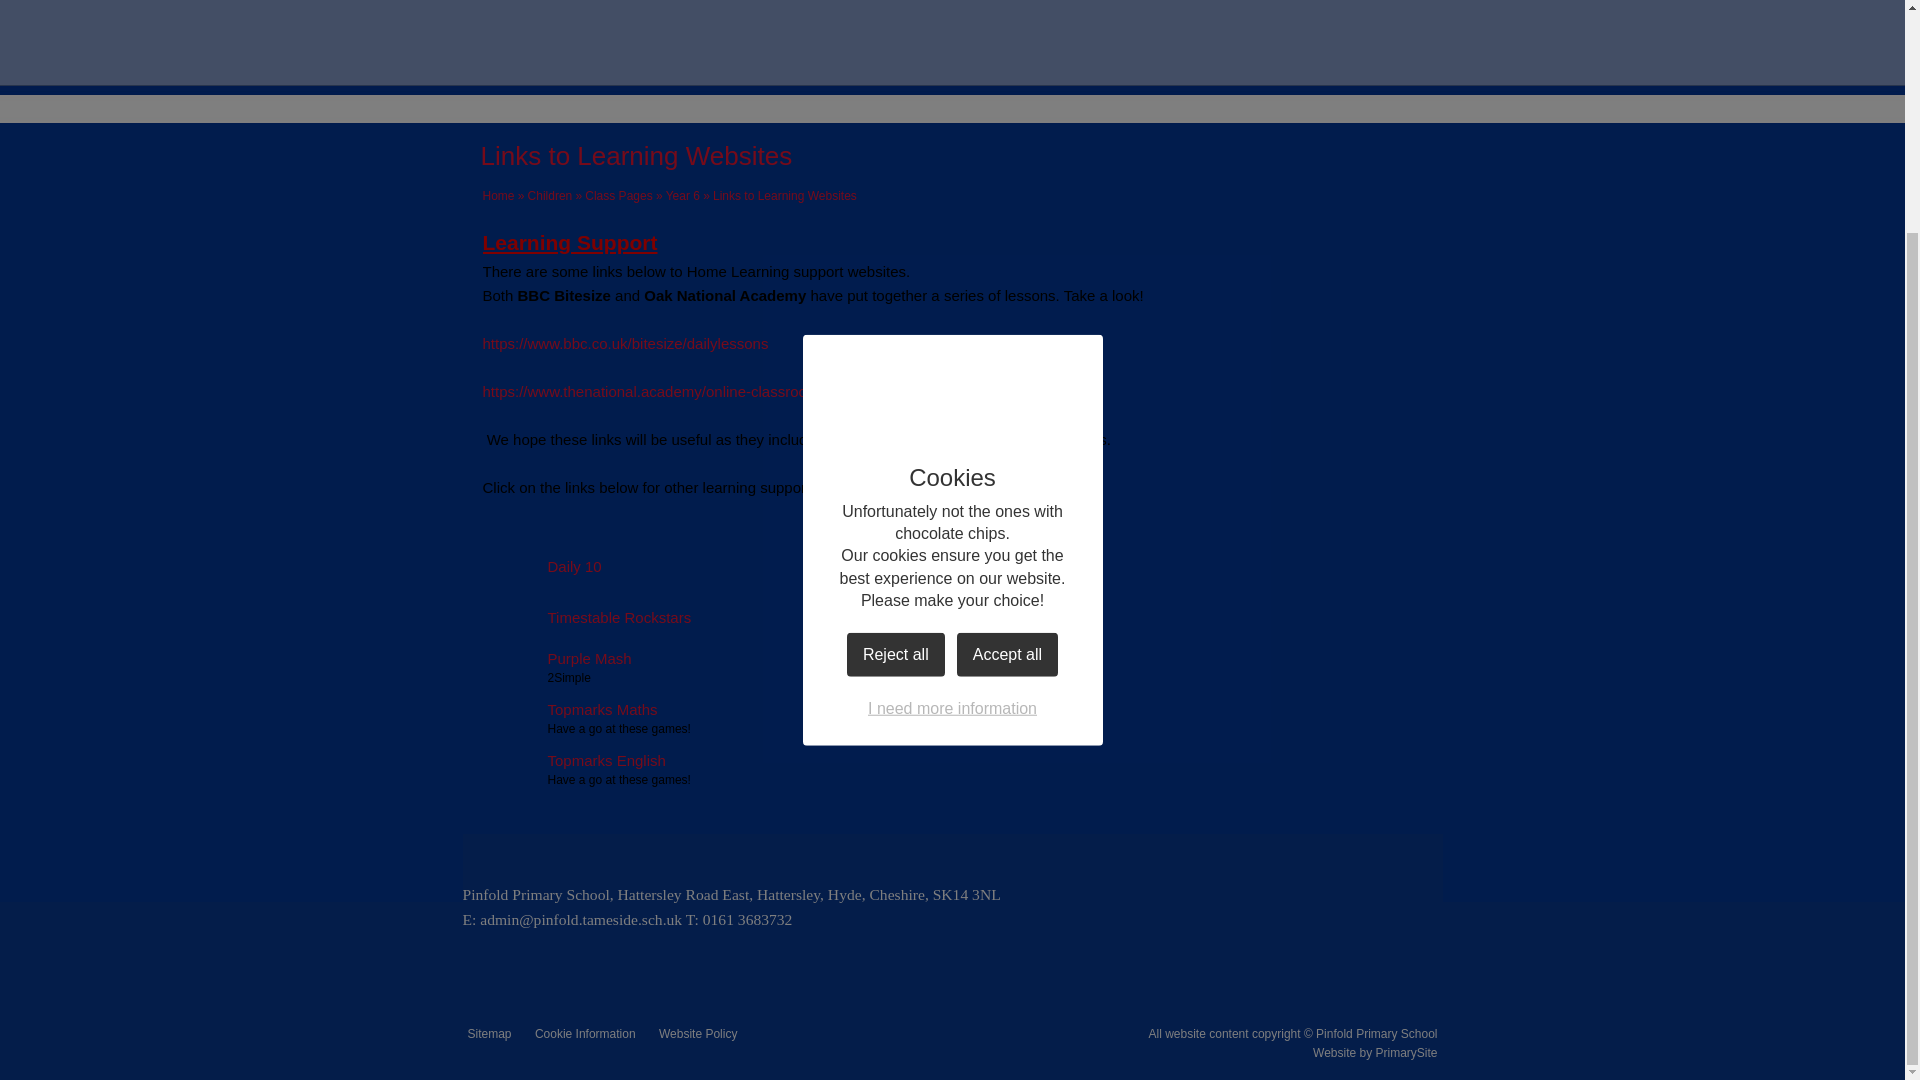 The height and width of the screenshot is (1080, 1920). What do you see at coordinates (539, 56) in the screenshot?
I see `Home` at bounding box center [539, 56].